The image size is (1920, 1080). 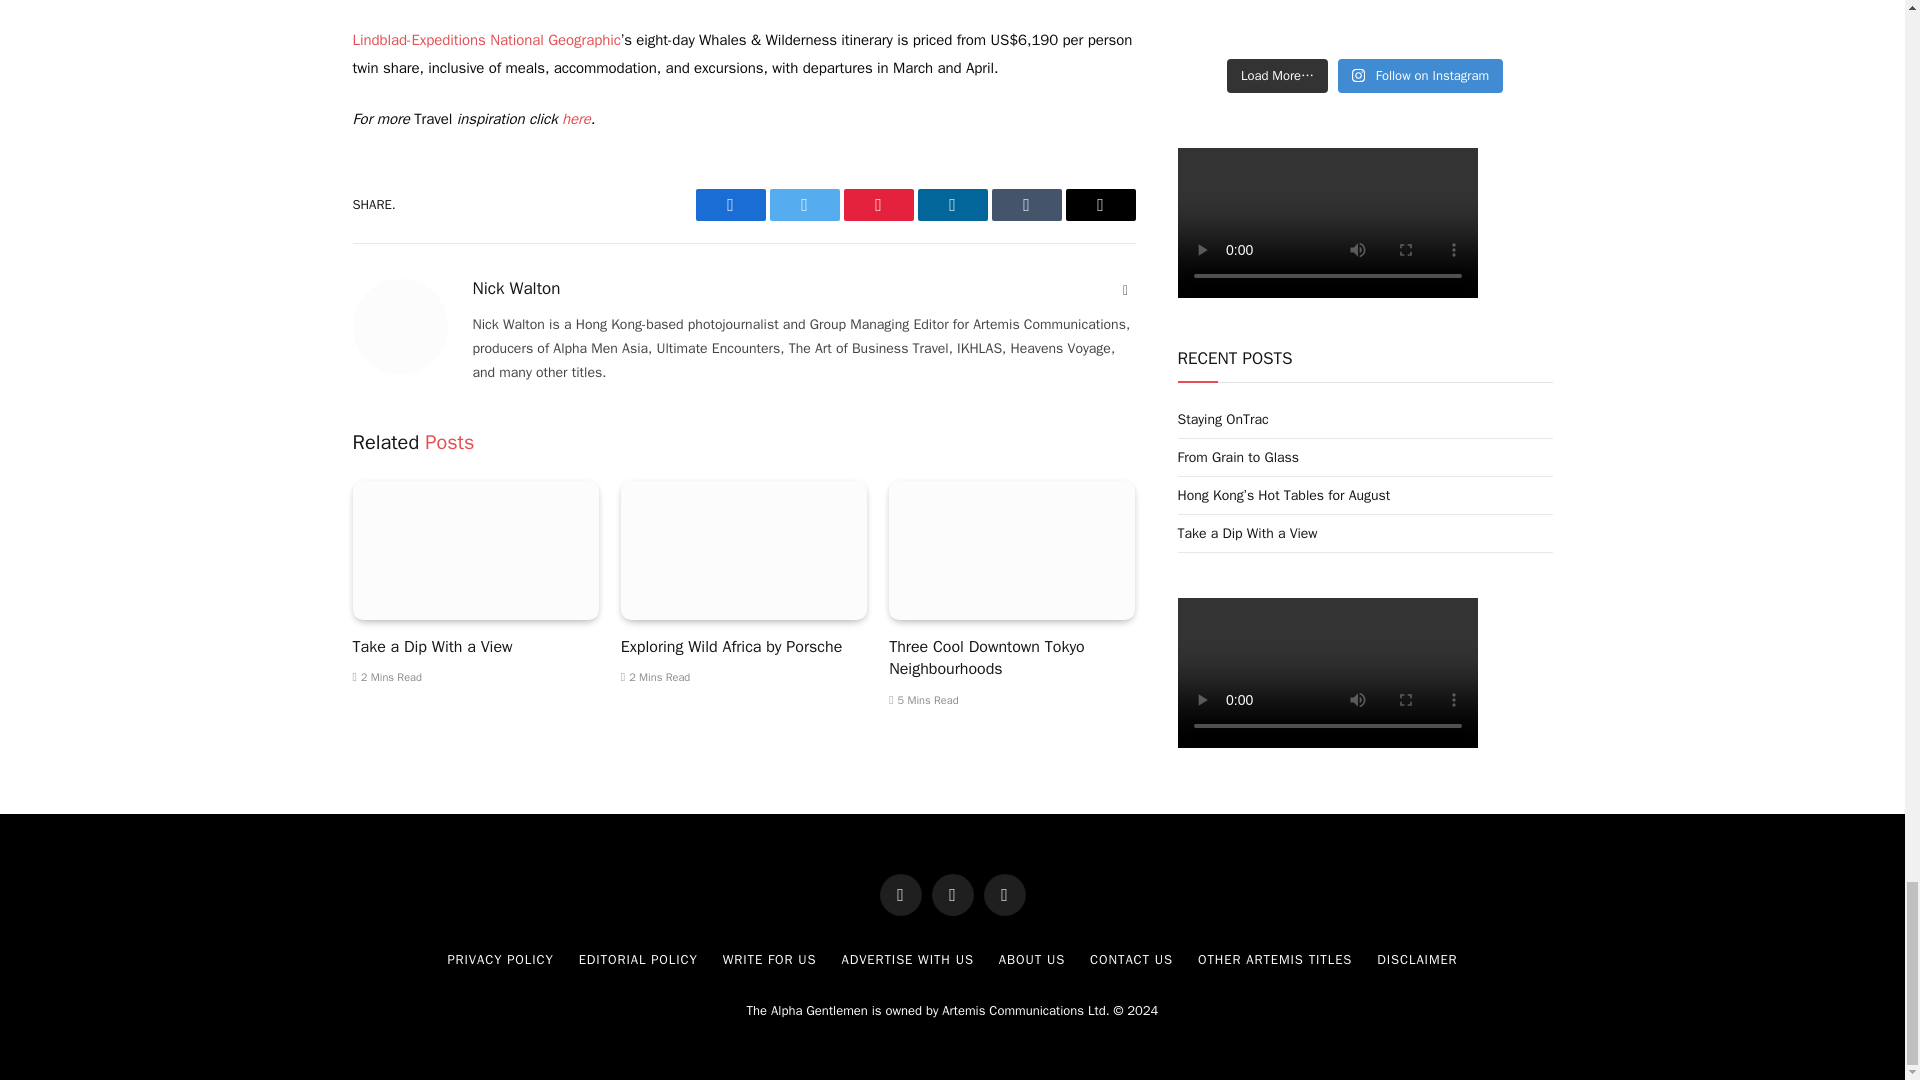 I want to click on Share via Email, so click(x=1100, y=205).